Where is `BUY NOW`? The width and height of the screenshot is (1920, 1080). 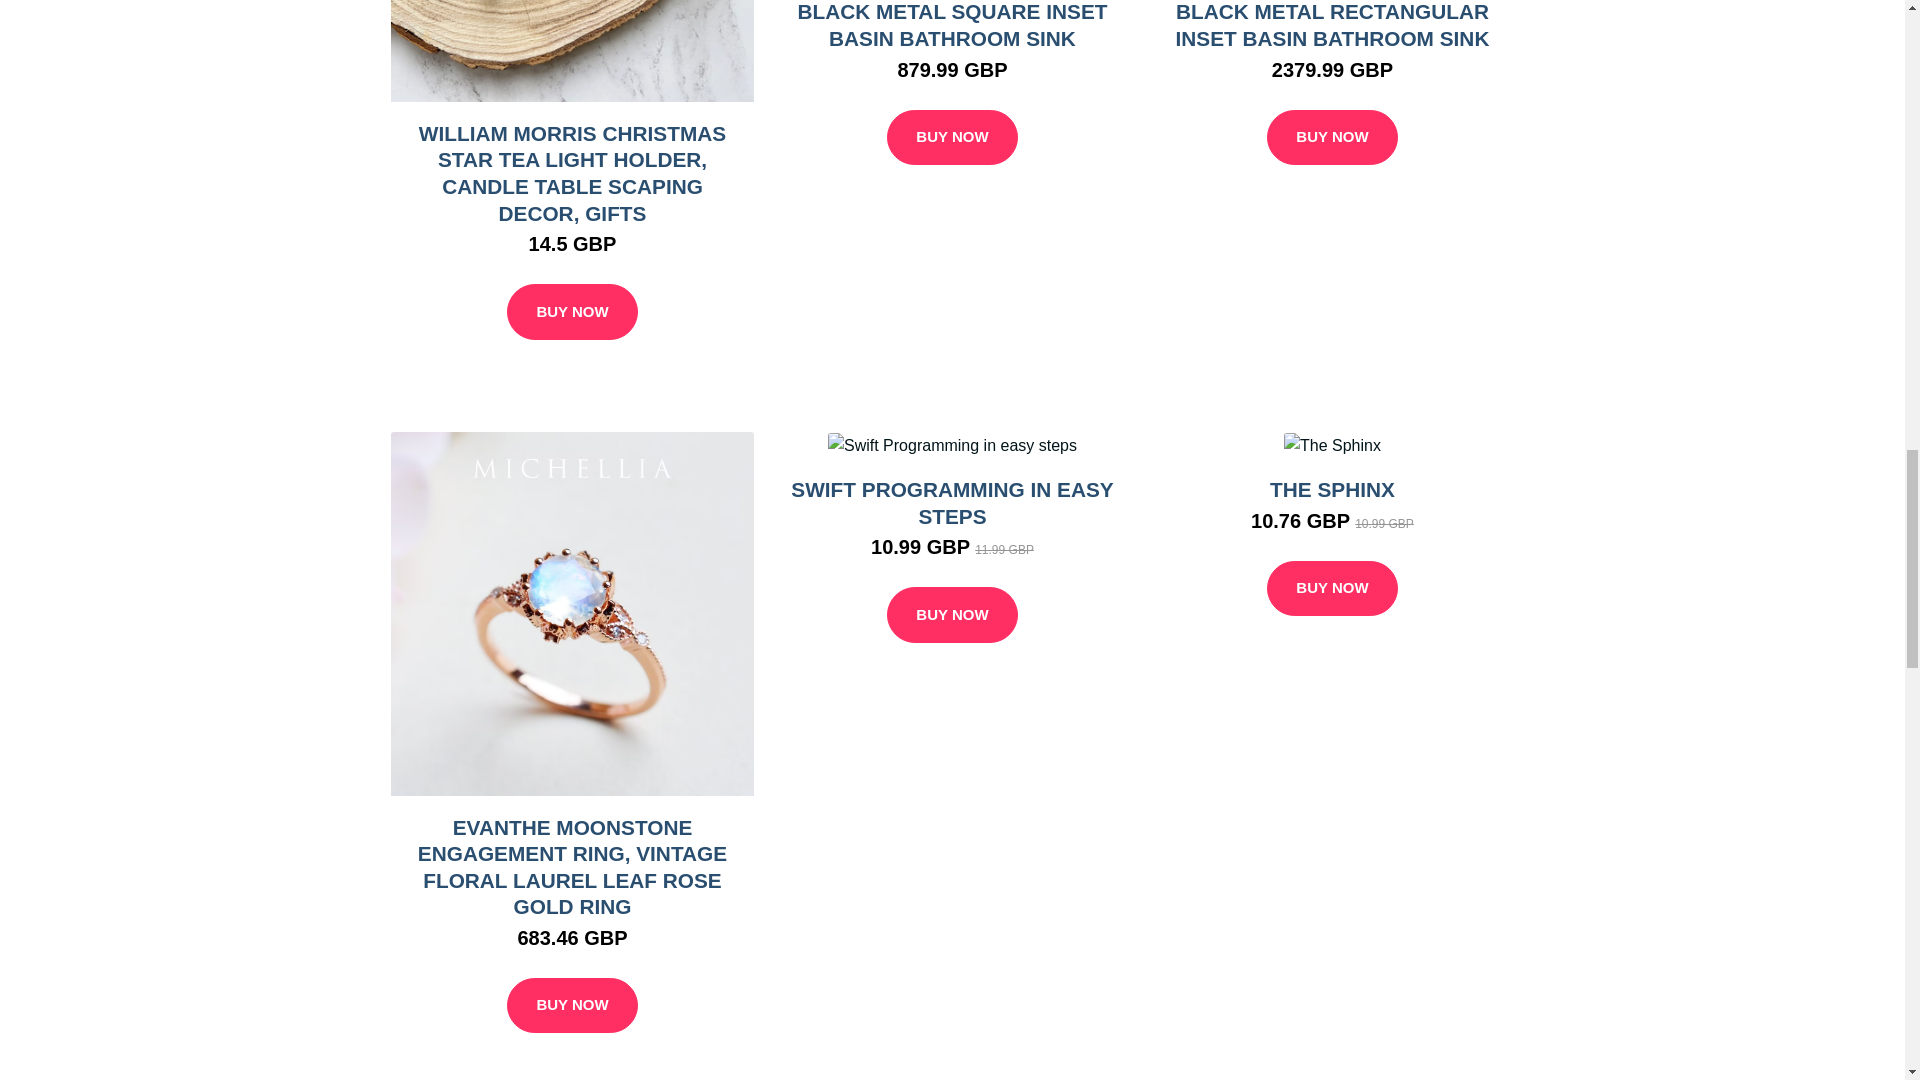
BUY NOW is located at coordinates (572, 1006).